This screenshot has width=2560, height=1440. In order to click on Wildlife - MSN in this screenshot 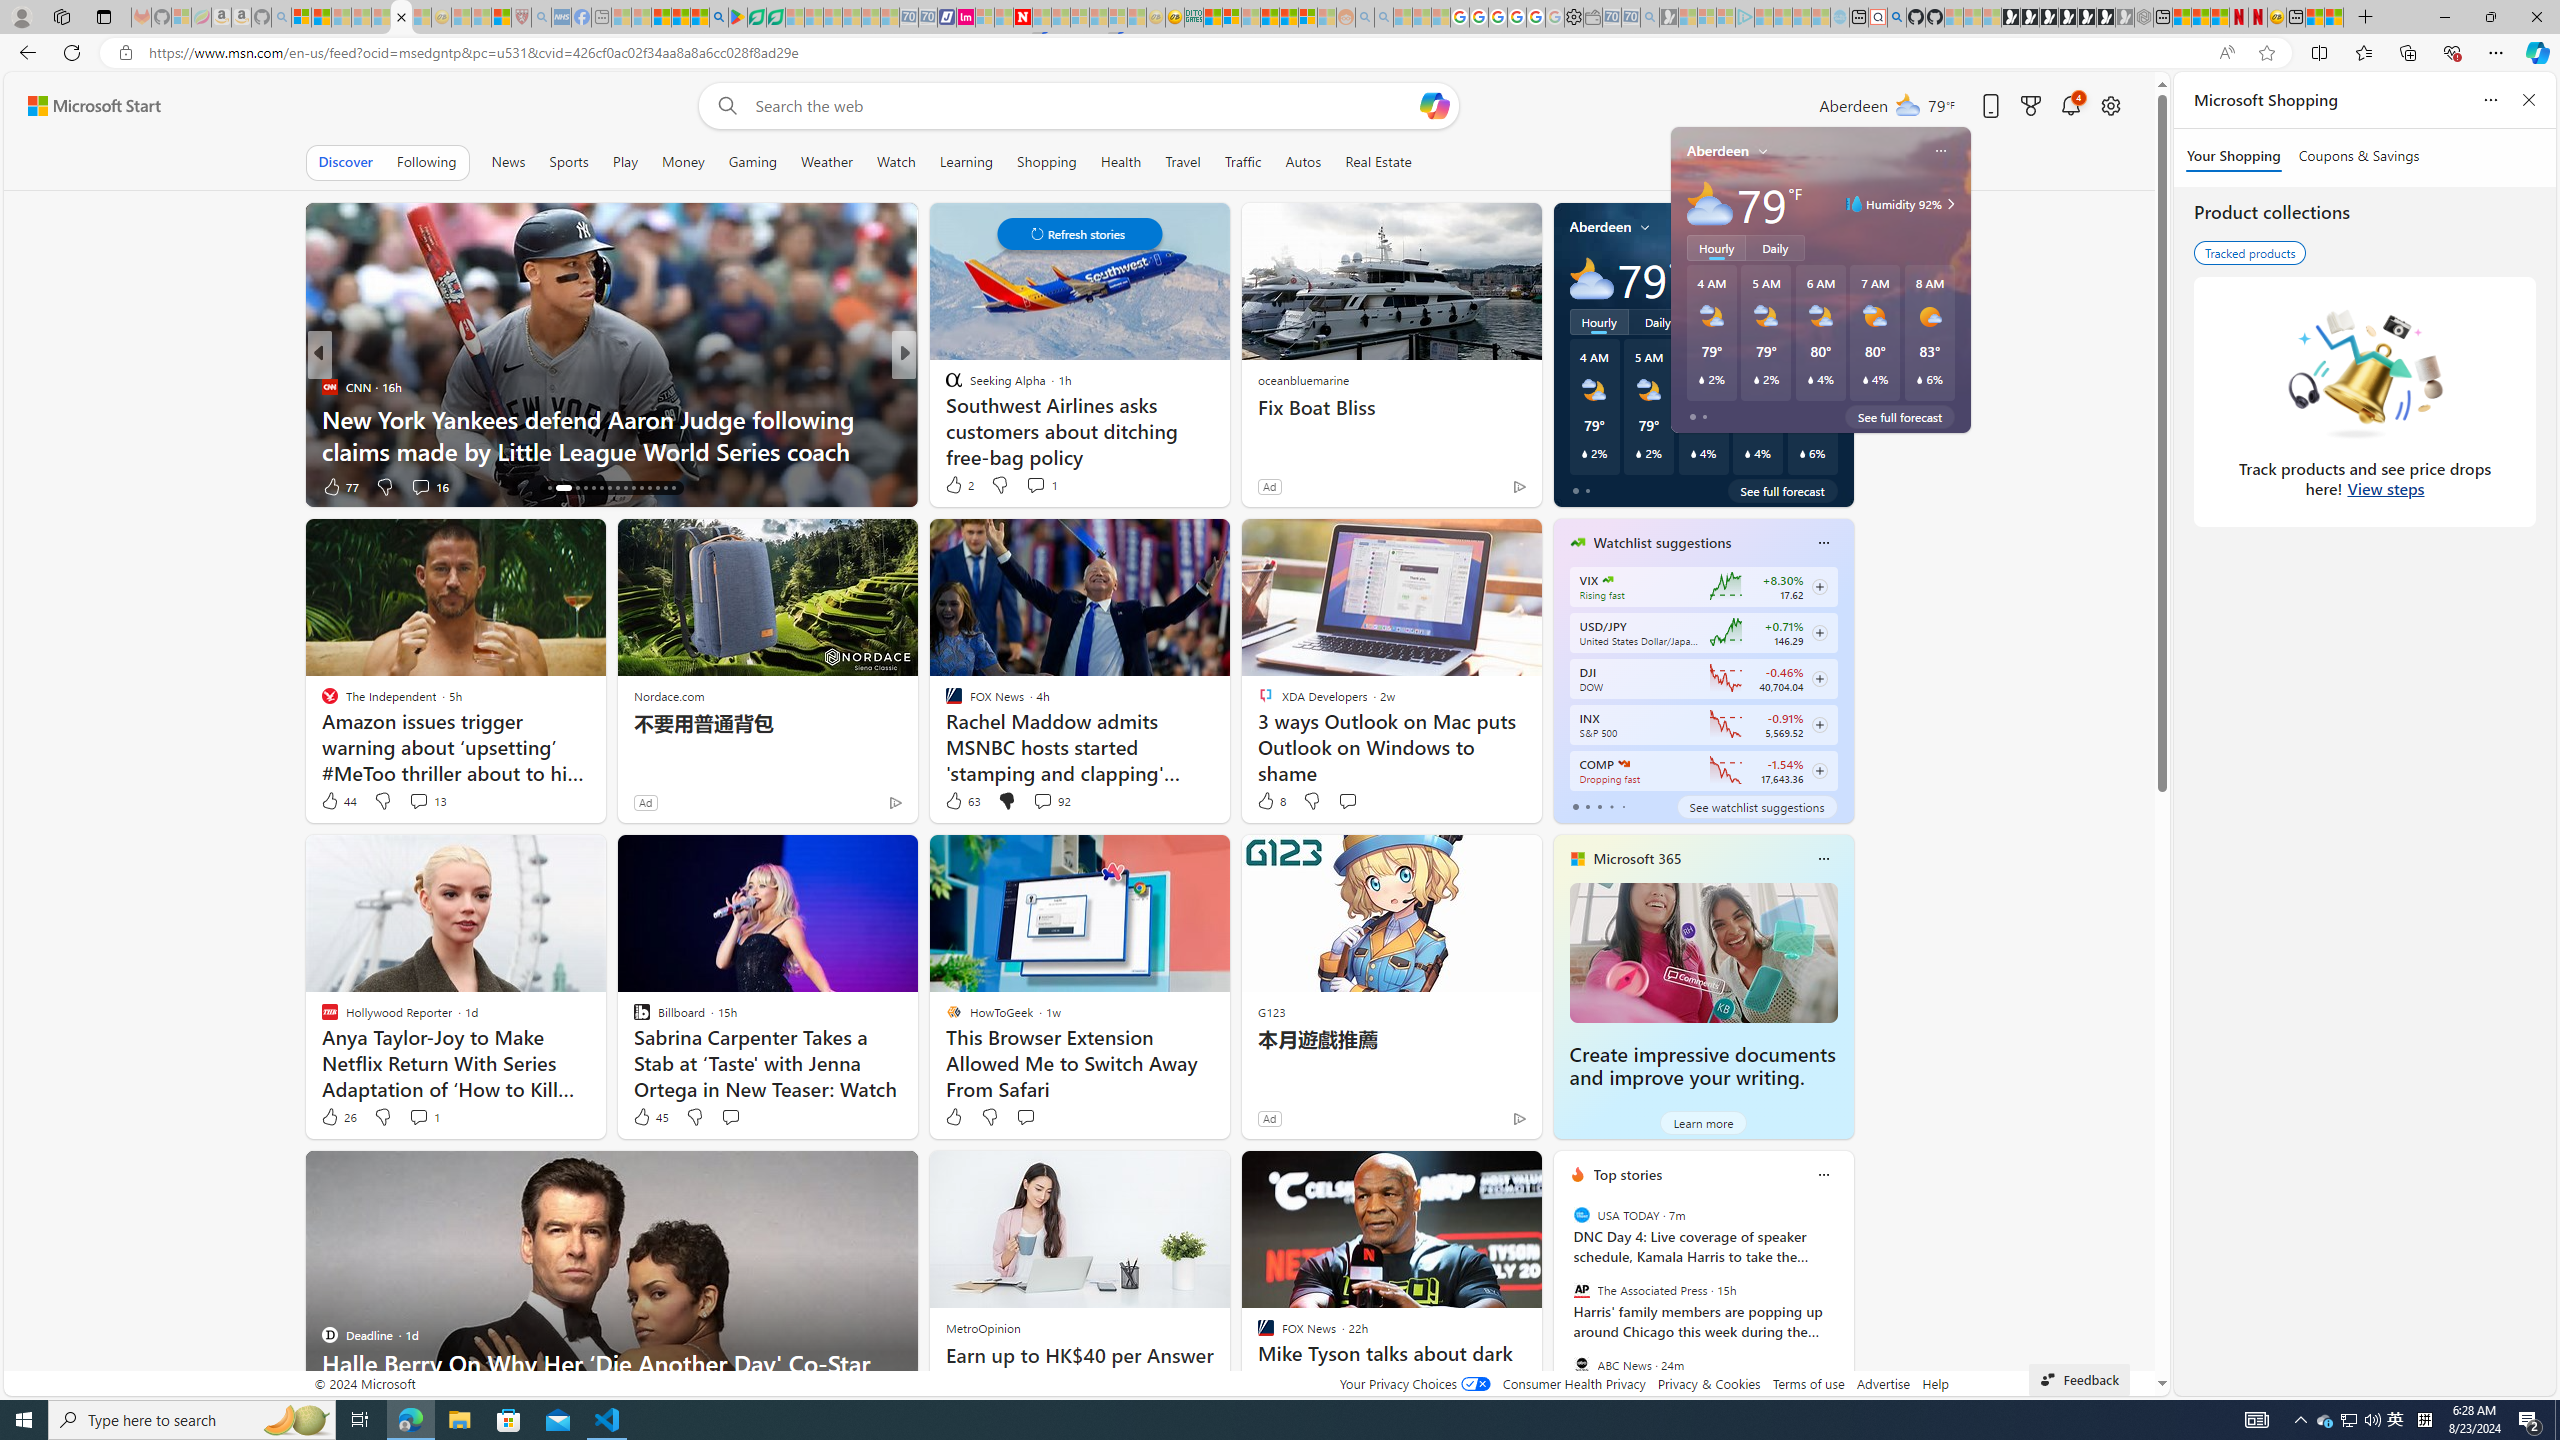, I will do `click(2314, 17)`.